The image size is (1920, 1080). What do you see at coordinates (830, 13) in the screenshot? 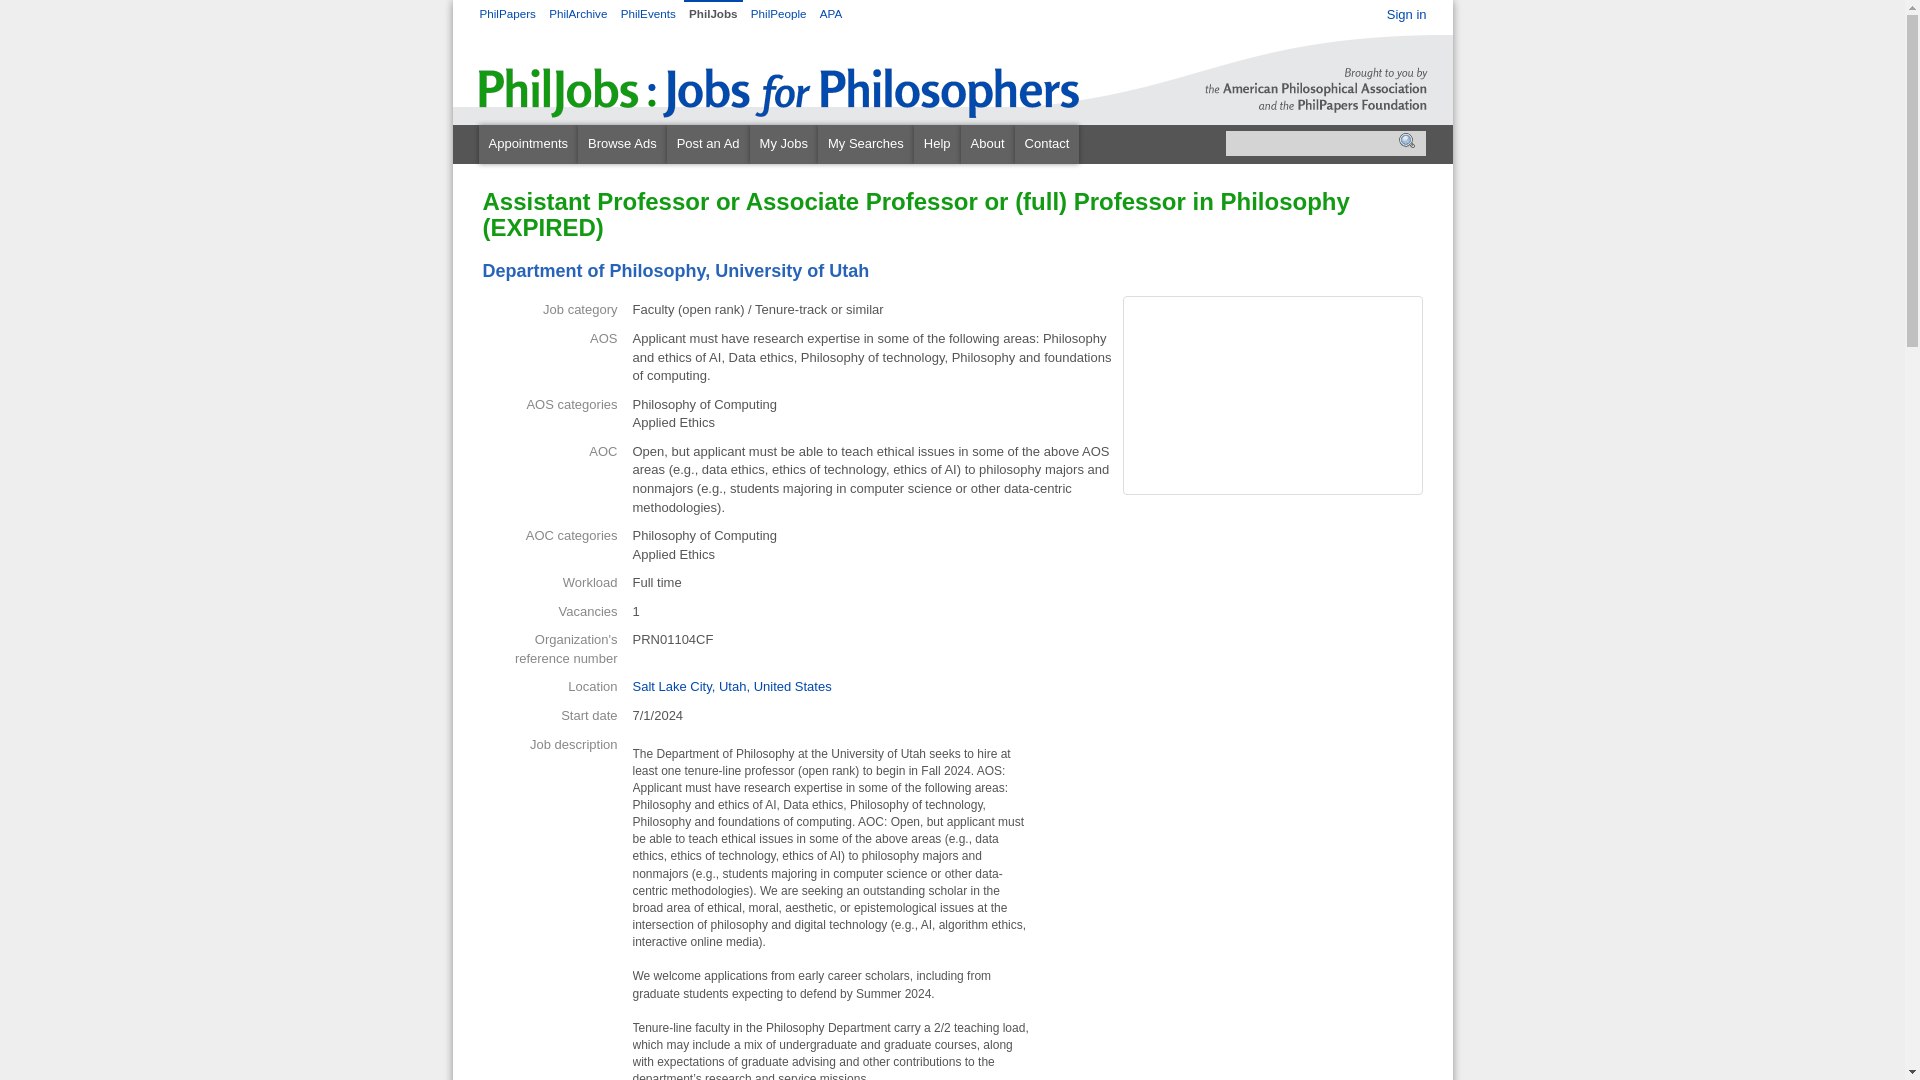
I see `APA` at bounding box center [830, 13].